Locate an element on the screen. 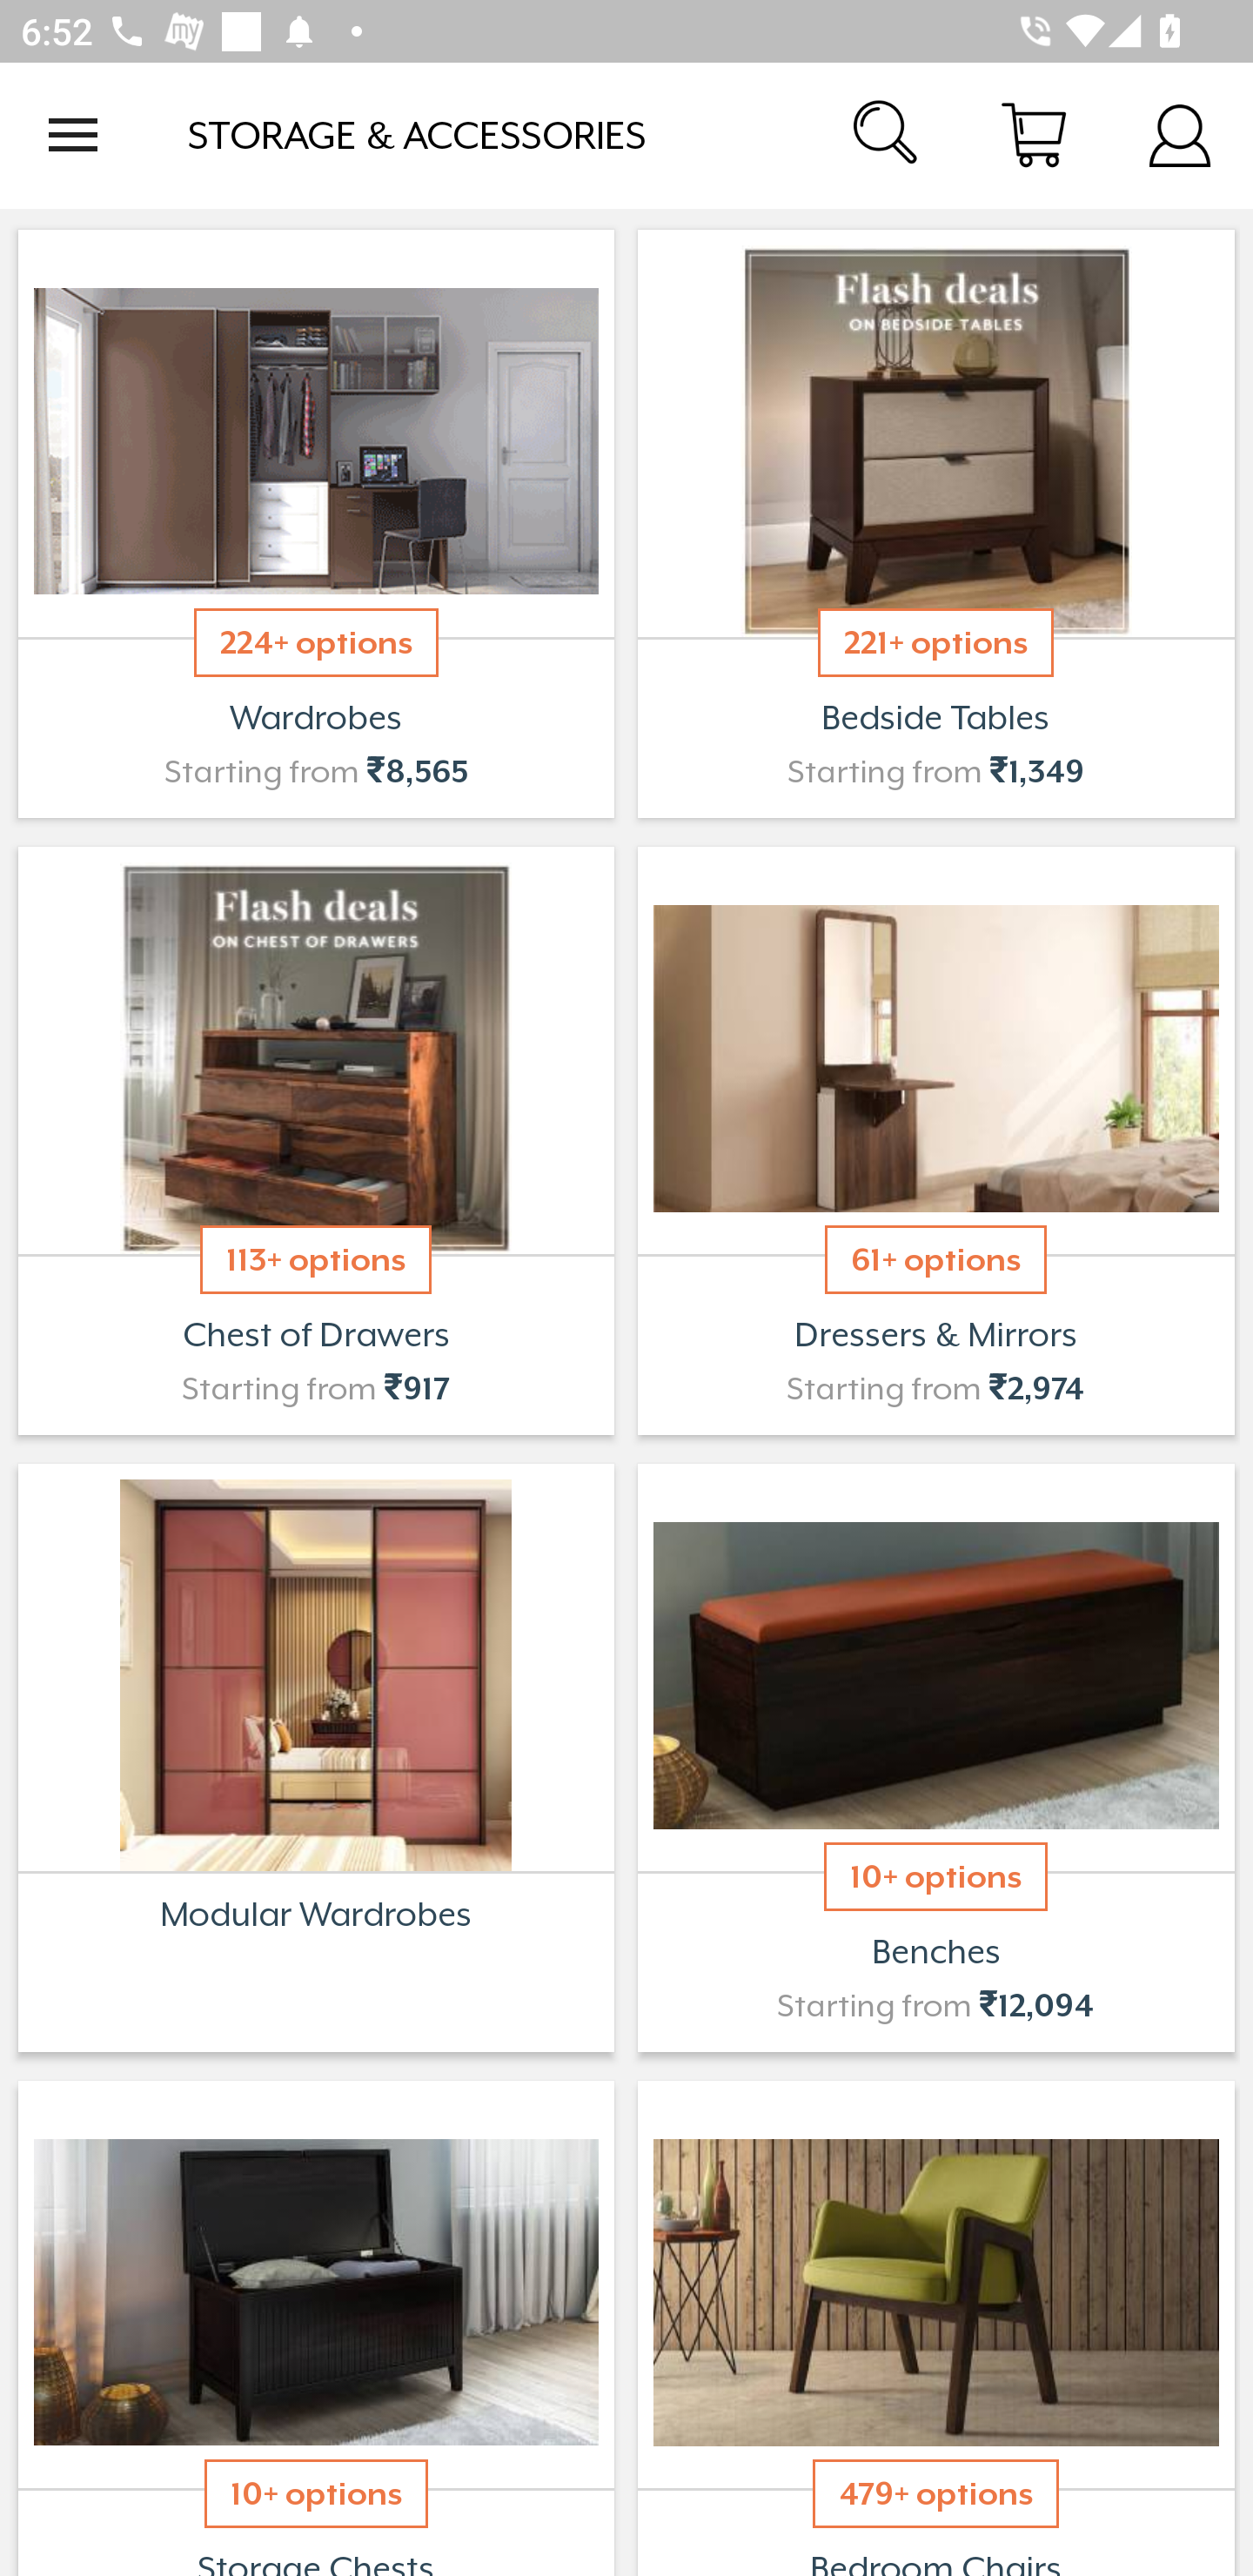  Cart is located at coordinates (1034, 134).